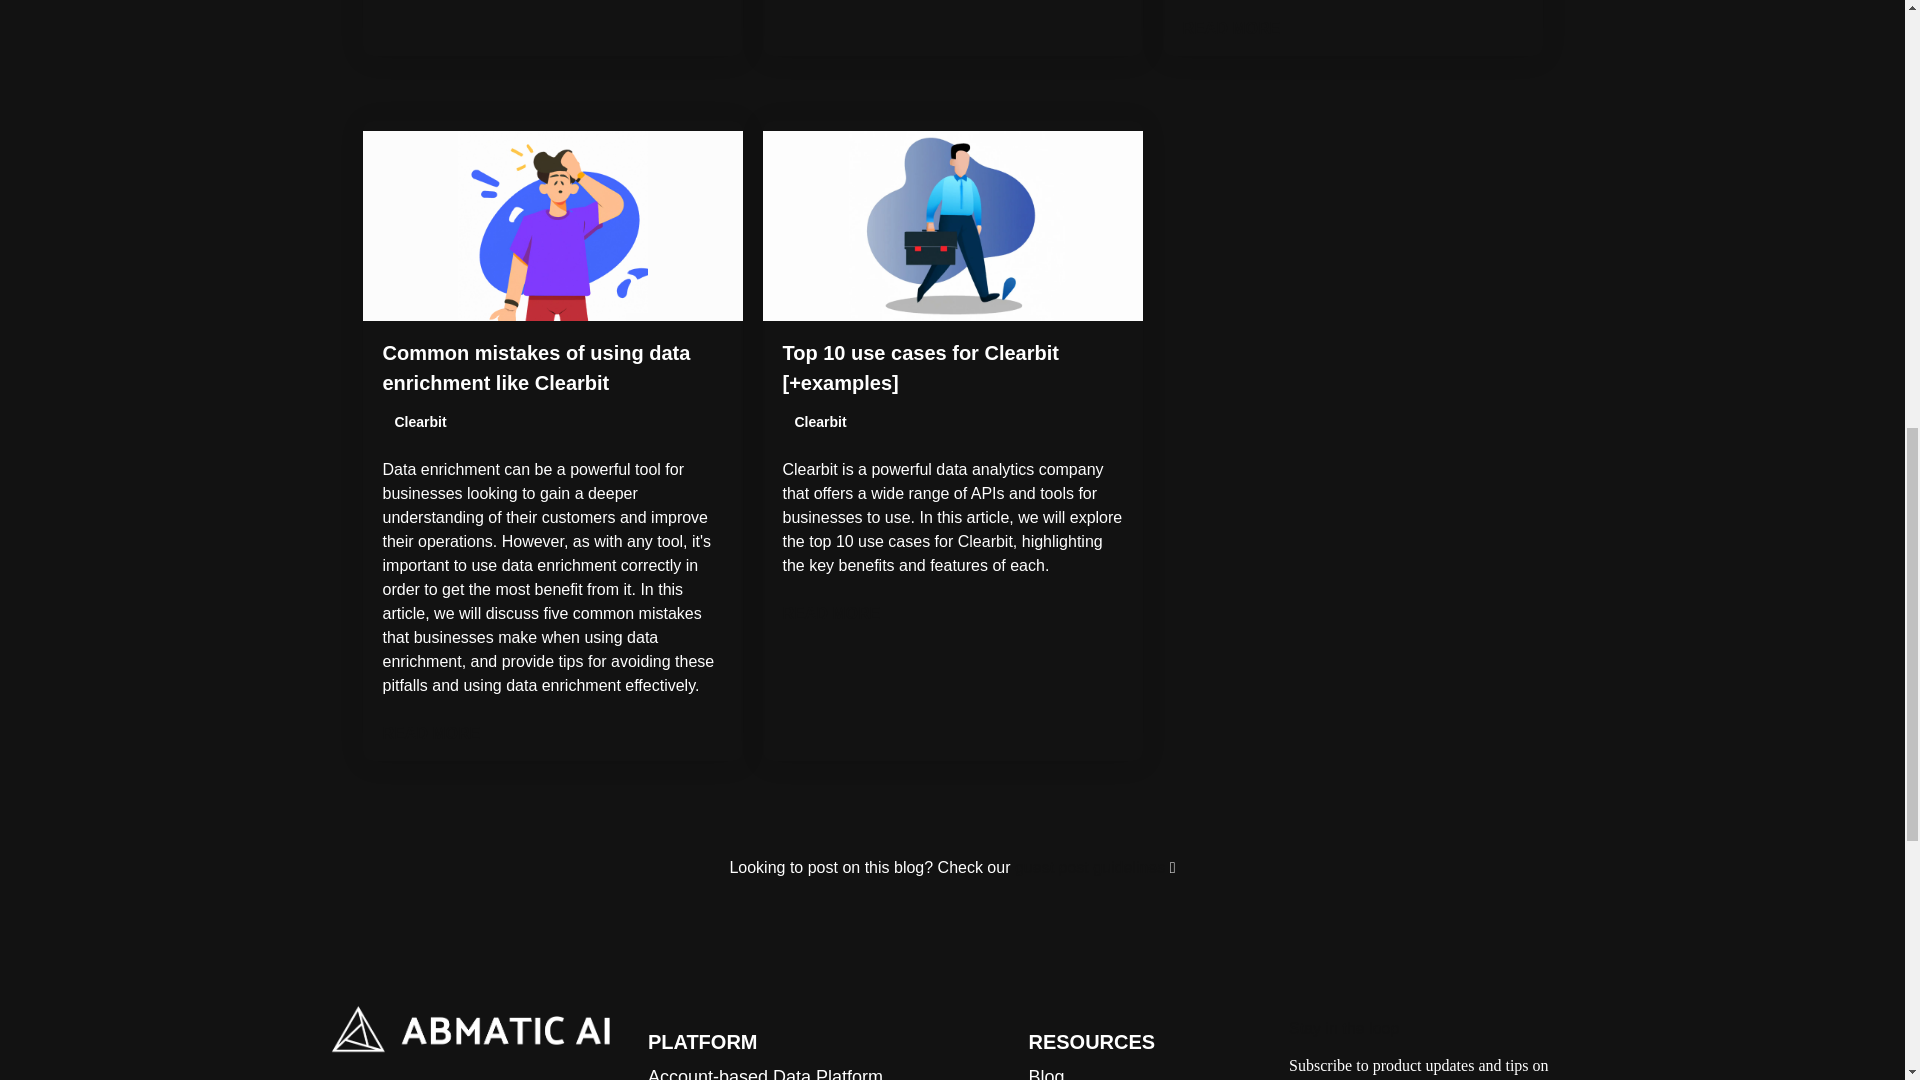 The height and width of the screenshot is (1080, 1920). Describe the element at coordinates (471, 1029) in the screenshot. I see `Abmatic logo` at that location.